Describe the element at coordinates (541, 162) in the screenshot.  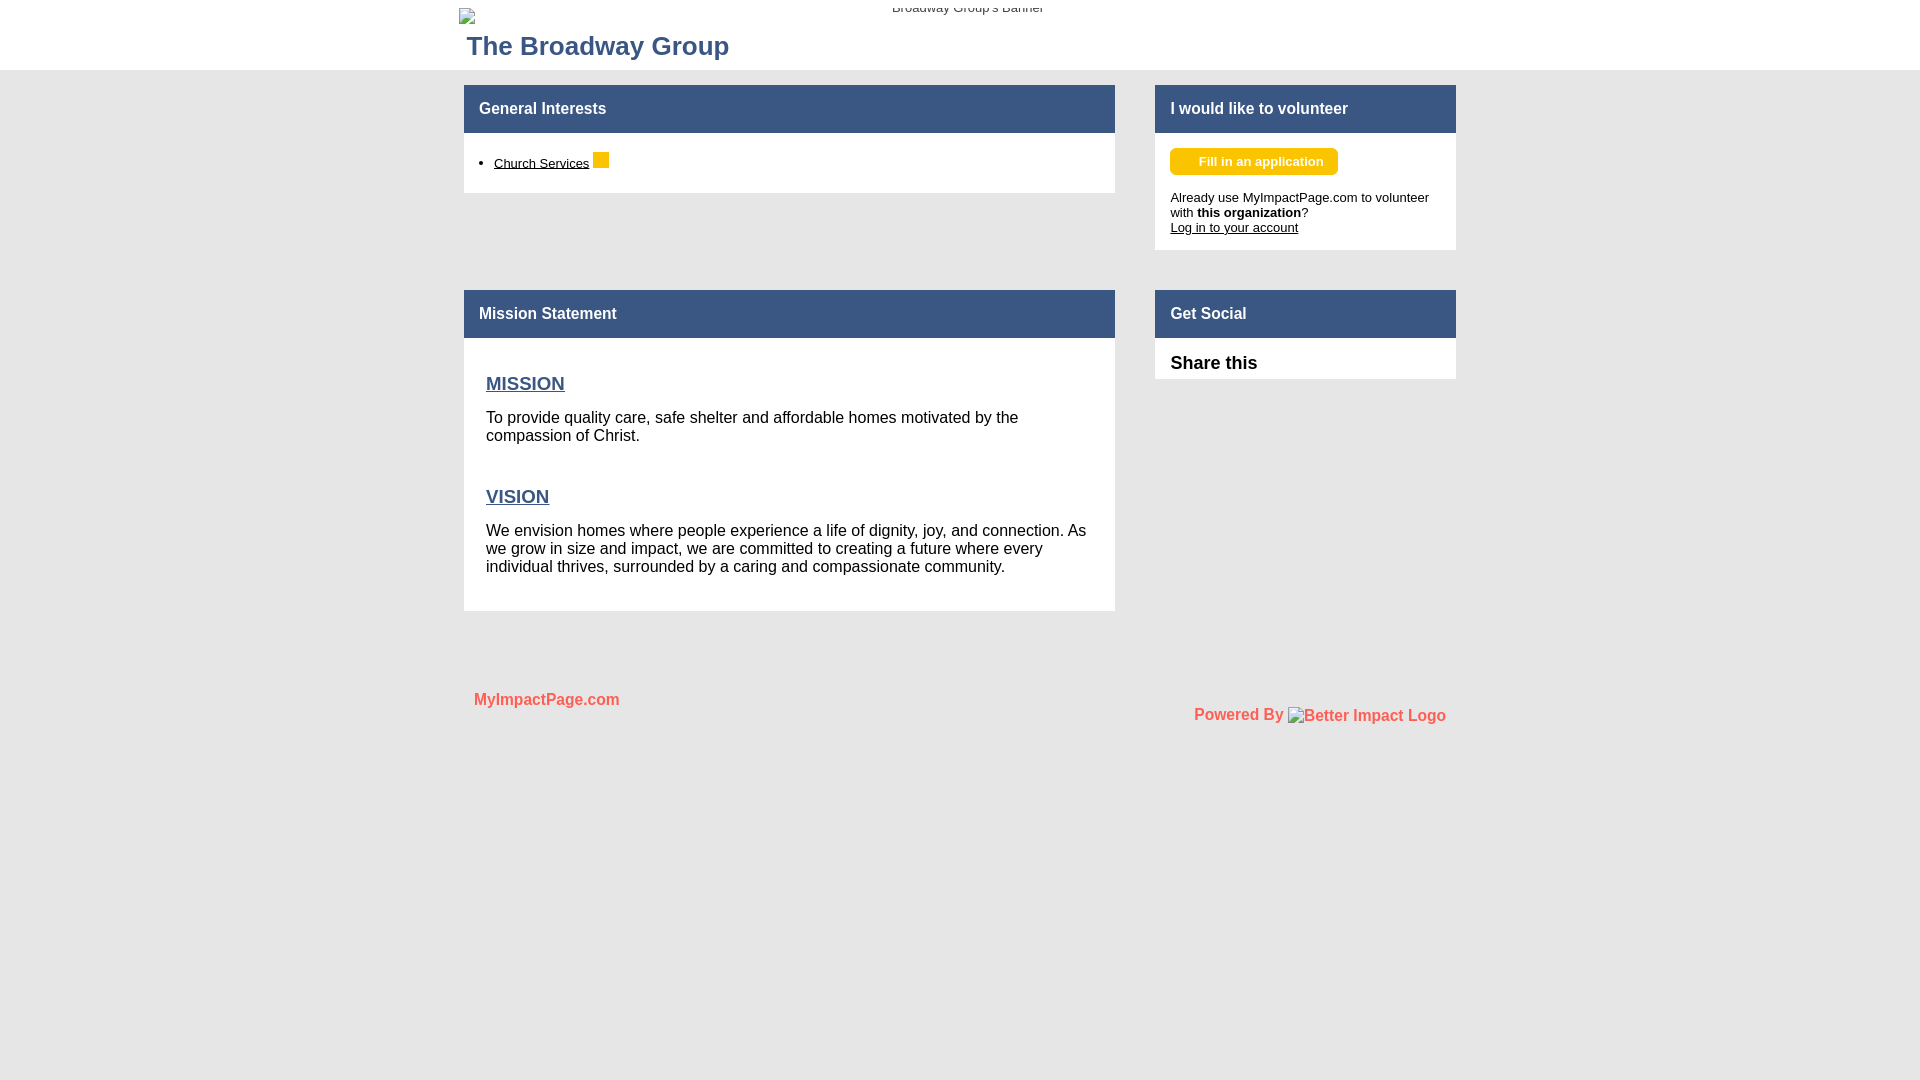
I see `Church Services` at that location.